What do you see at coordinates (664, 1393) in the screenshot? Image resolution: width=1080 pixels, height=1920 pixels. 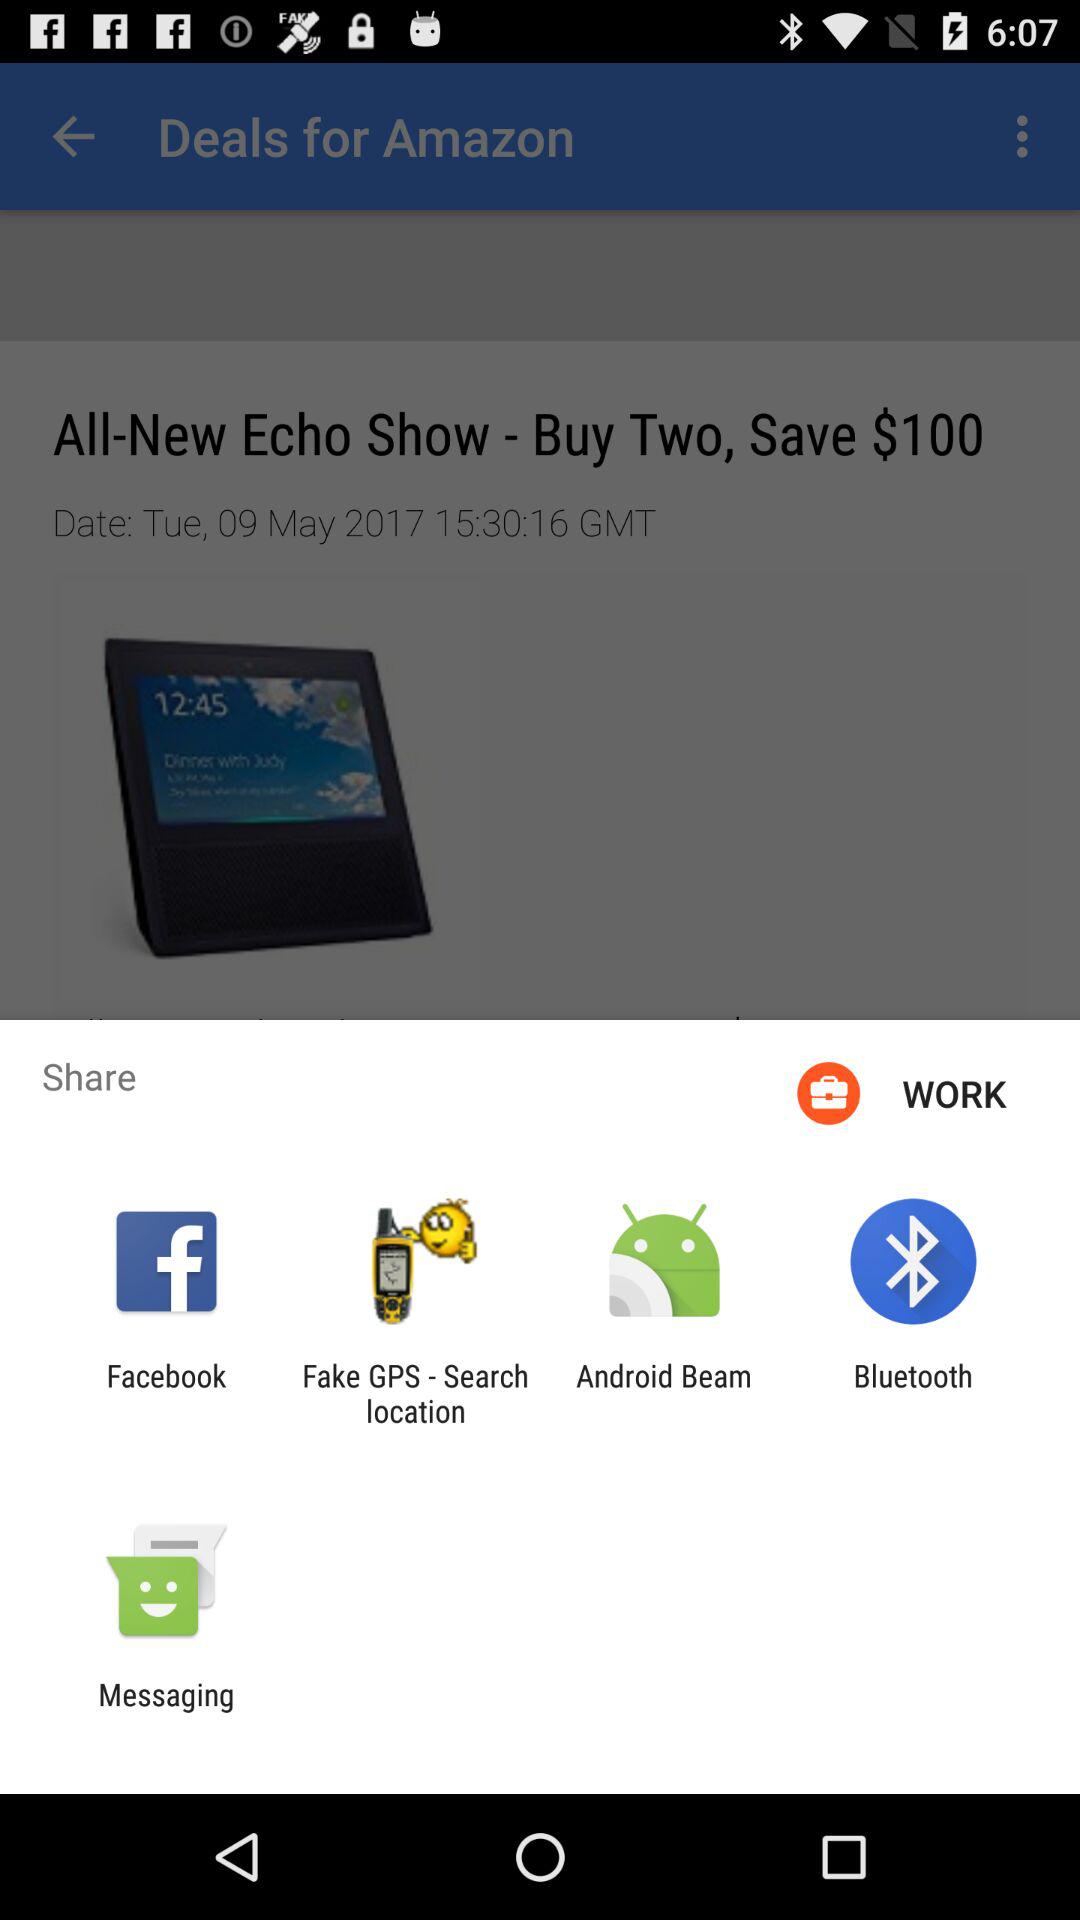 I see `launch app next to the bluetooth app` at bounding box center [664, 1393].